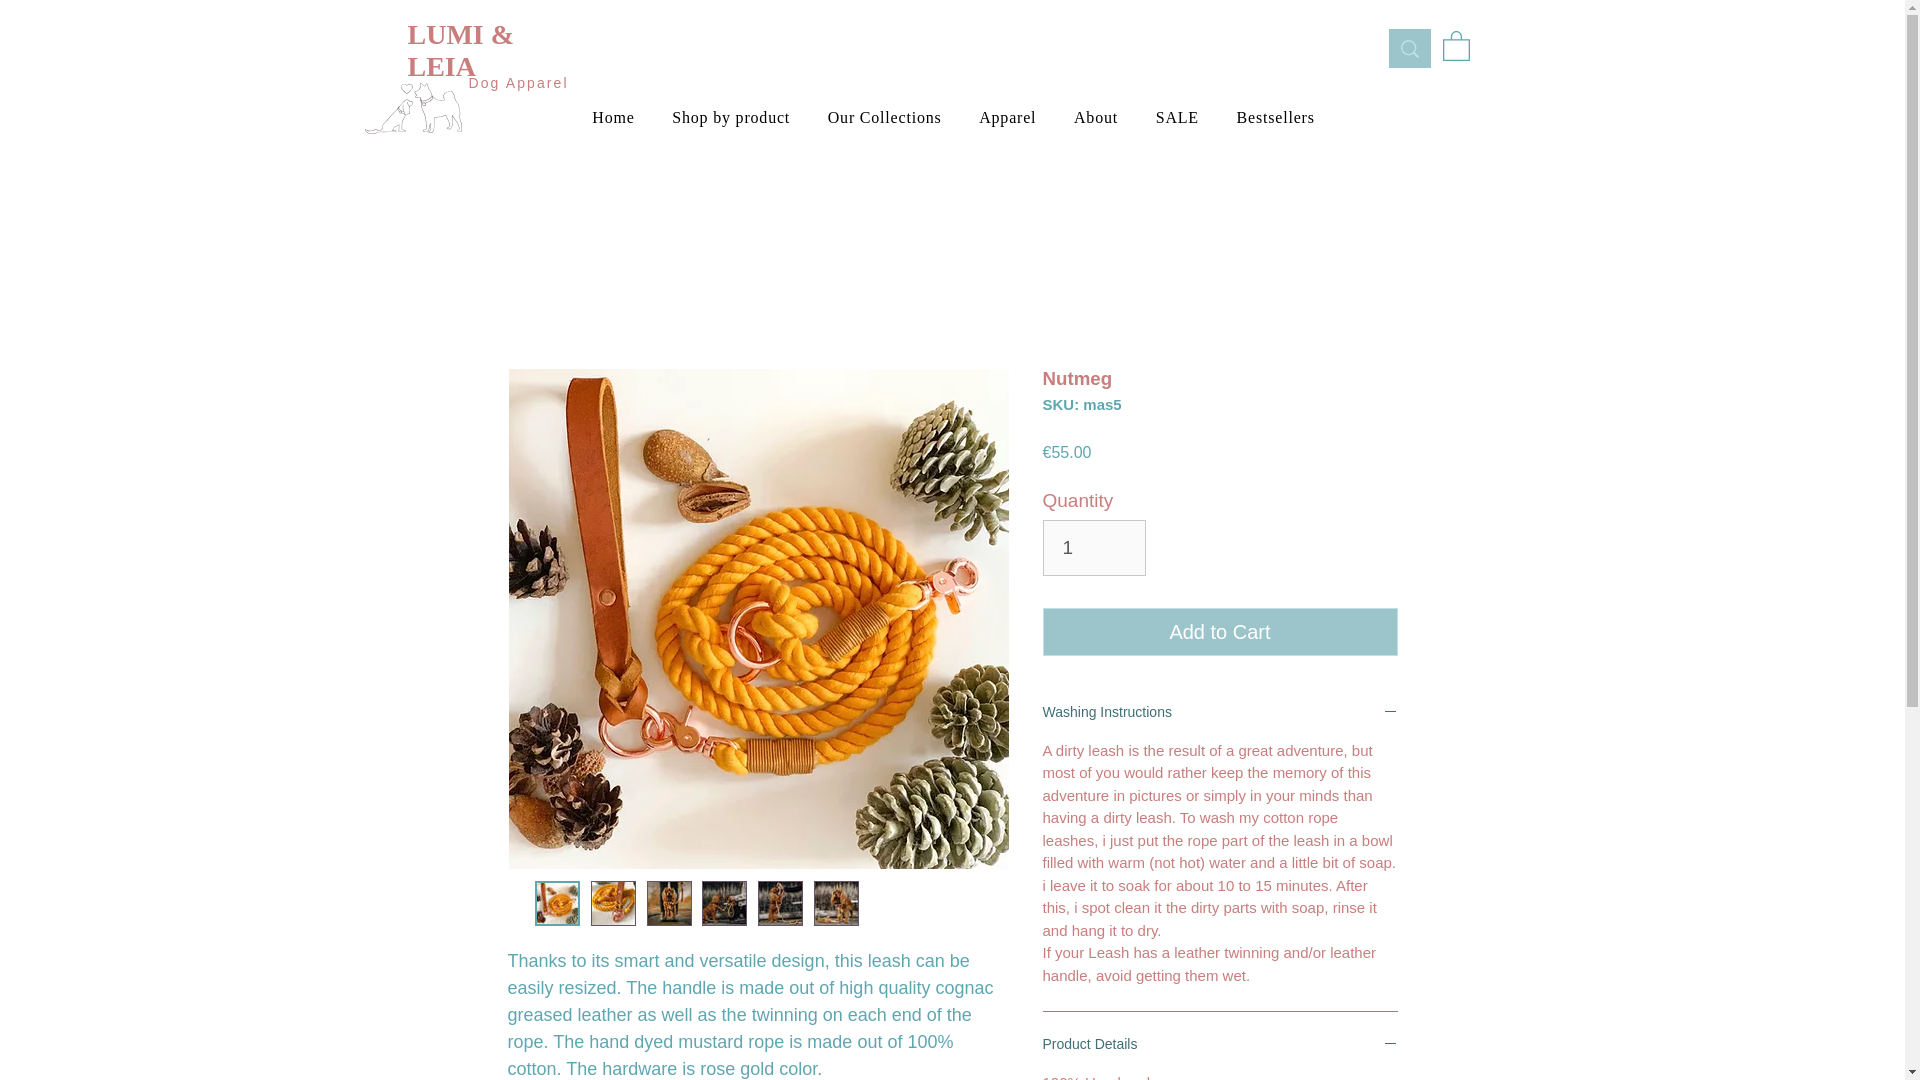 The height and width of the screenshot is (1080, 1920). I want to click on Apparel, so click(1006, 118).